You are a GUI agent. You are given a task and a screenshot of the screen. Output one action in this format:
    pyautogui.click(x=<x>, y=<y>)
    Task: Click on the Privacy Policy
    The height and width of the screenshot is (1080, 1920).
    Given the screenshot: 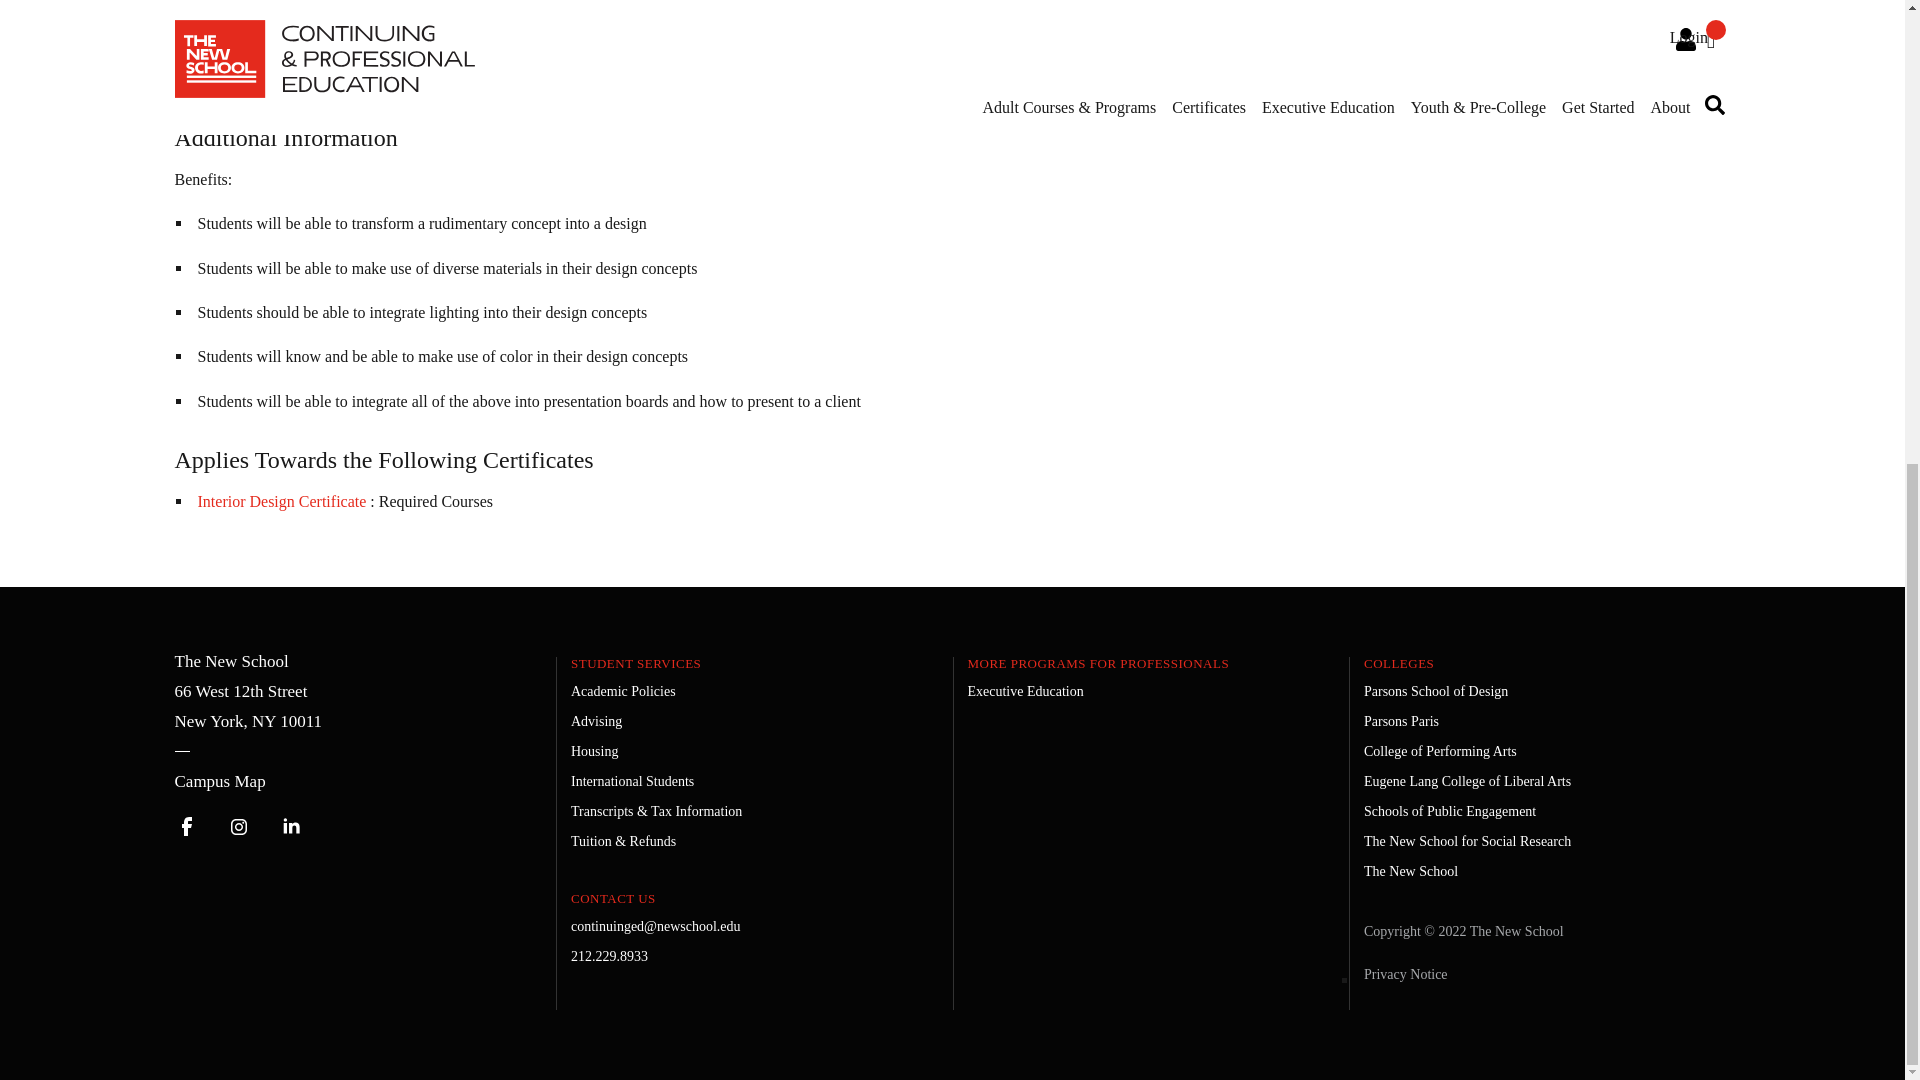 What is the action you would take?
    pyautogui.click(x=1405, y=974)
    